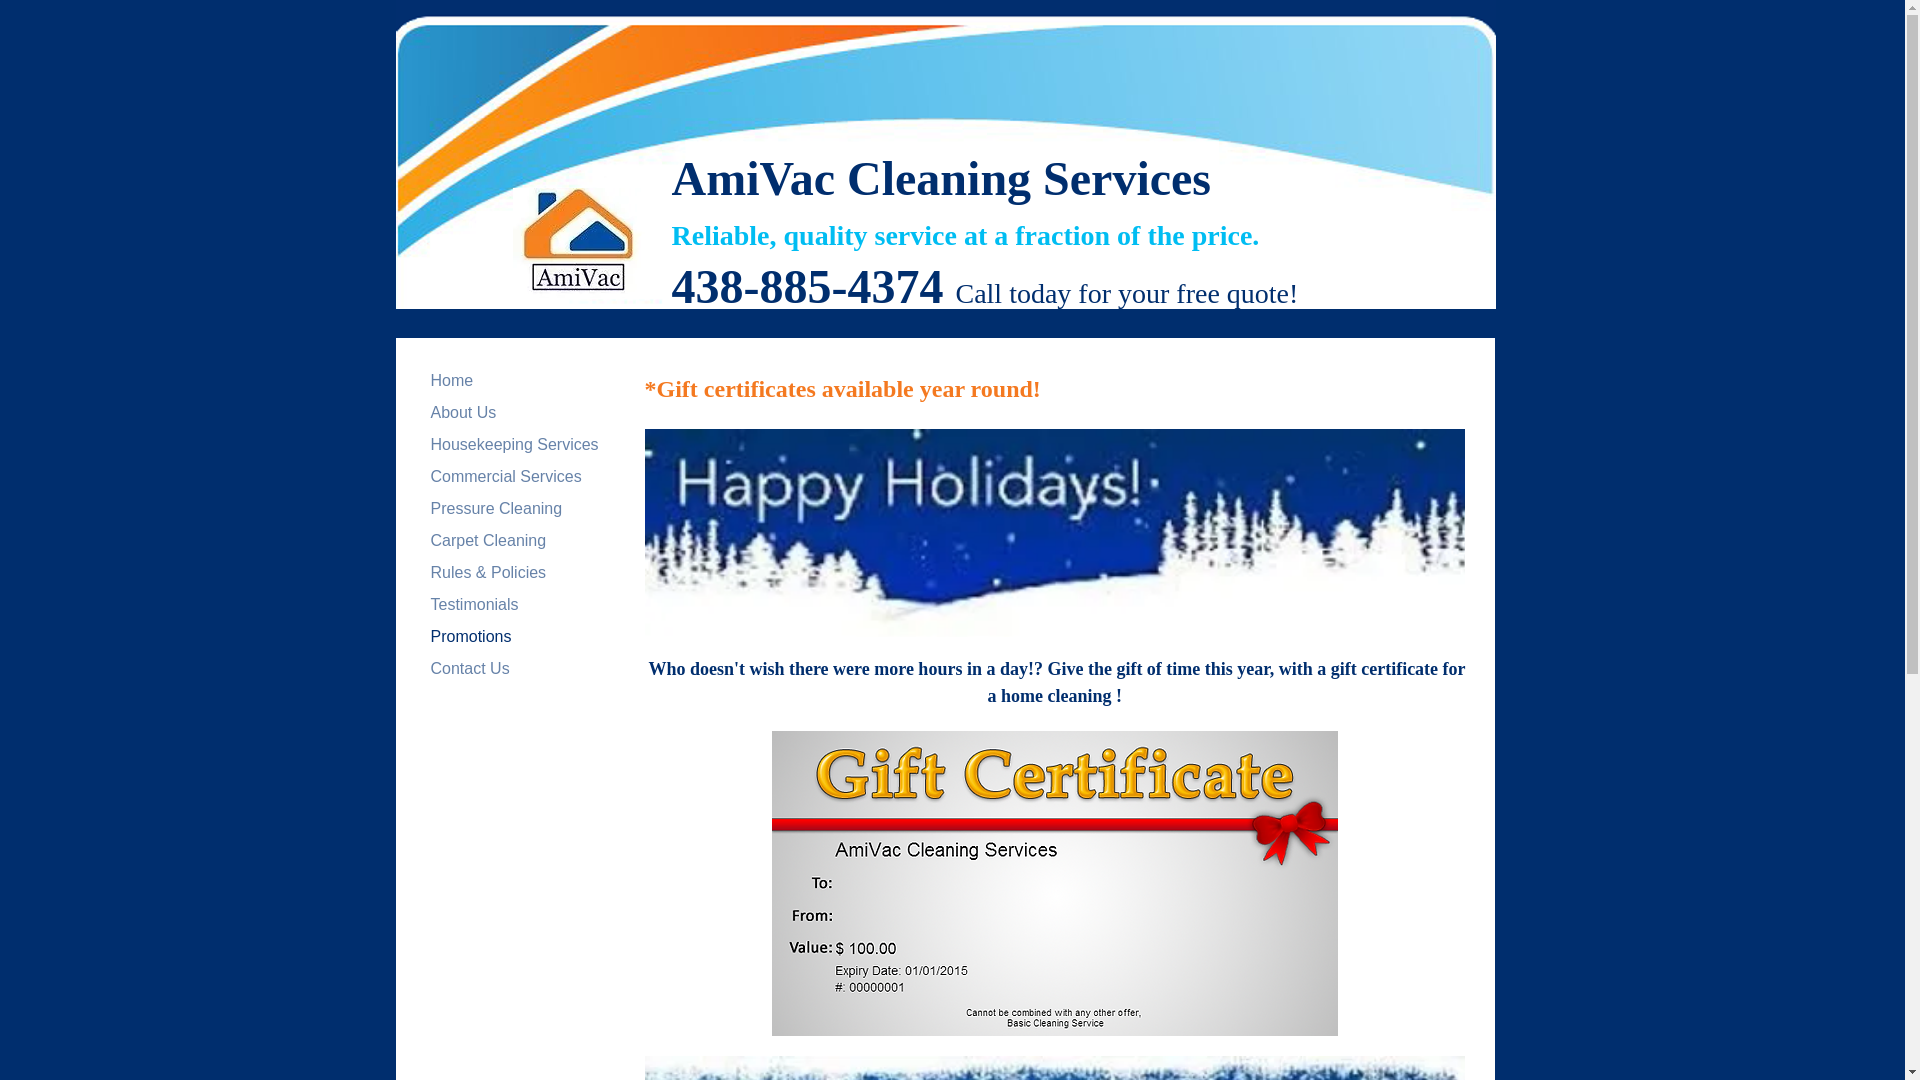 The height and width of the screenshot is (1080, 1920). Describe the element at coordinates (514, 444) in the screenshot. I see `Housekeeping Services` at that location.